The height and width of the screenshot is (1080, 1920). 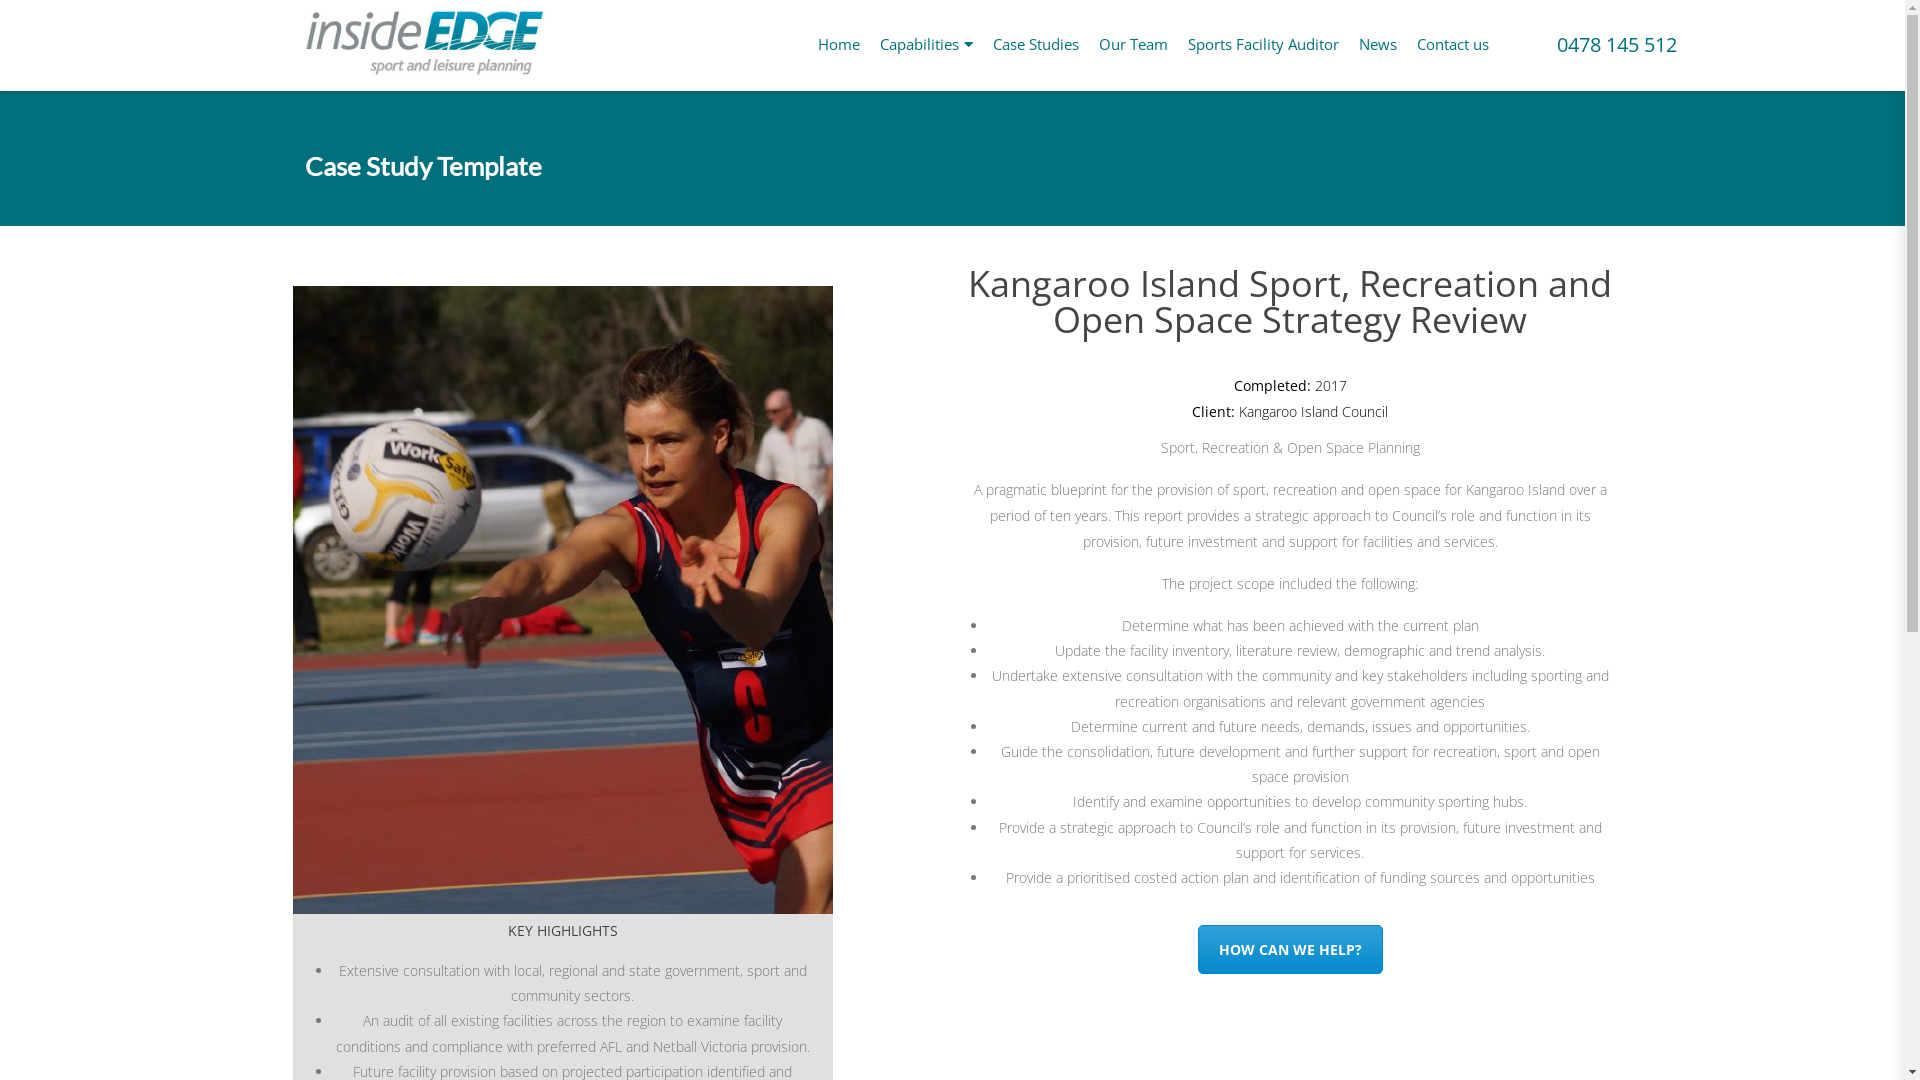 What do you see at coordinates (1452, 44) in the screenshot?
I see `Contact us` at bounding box center [1452, 44].